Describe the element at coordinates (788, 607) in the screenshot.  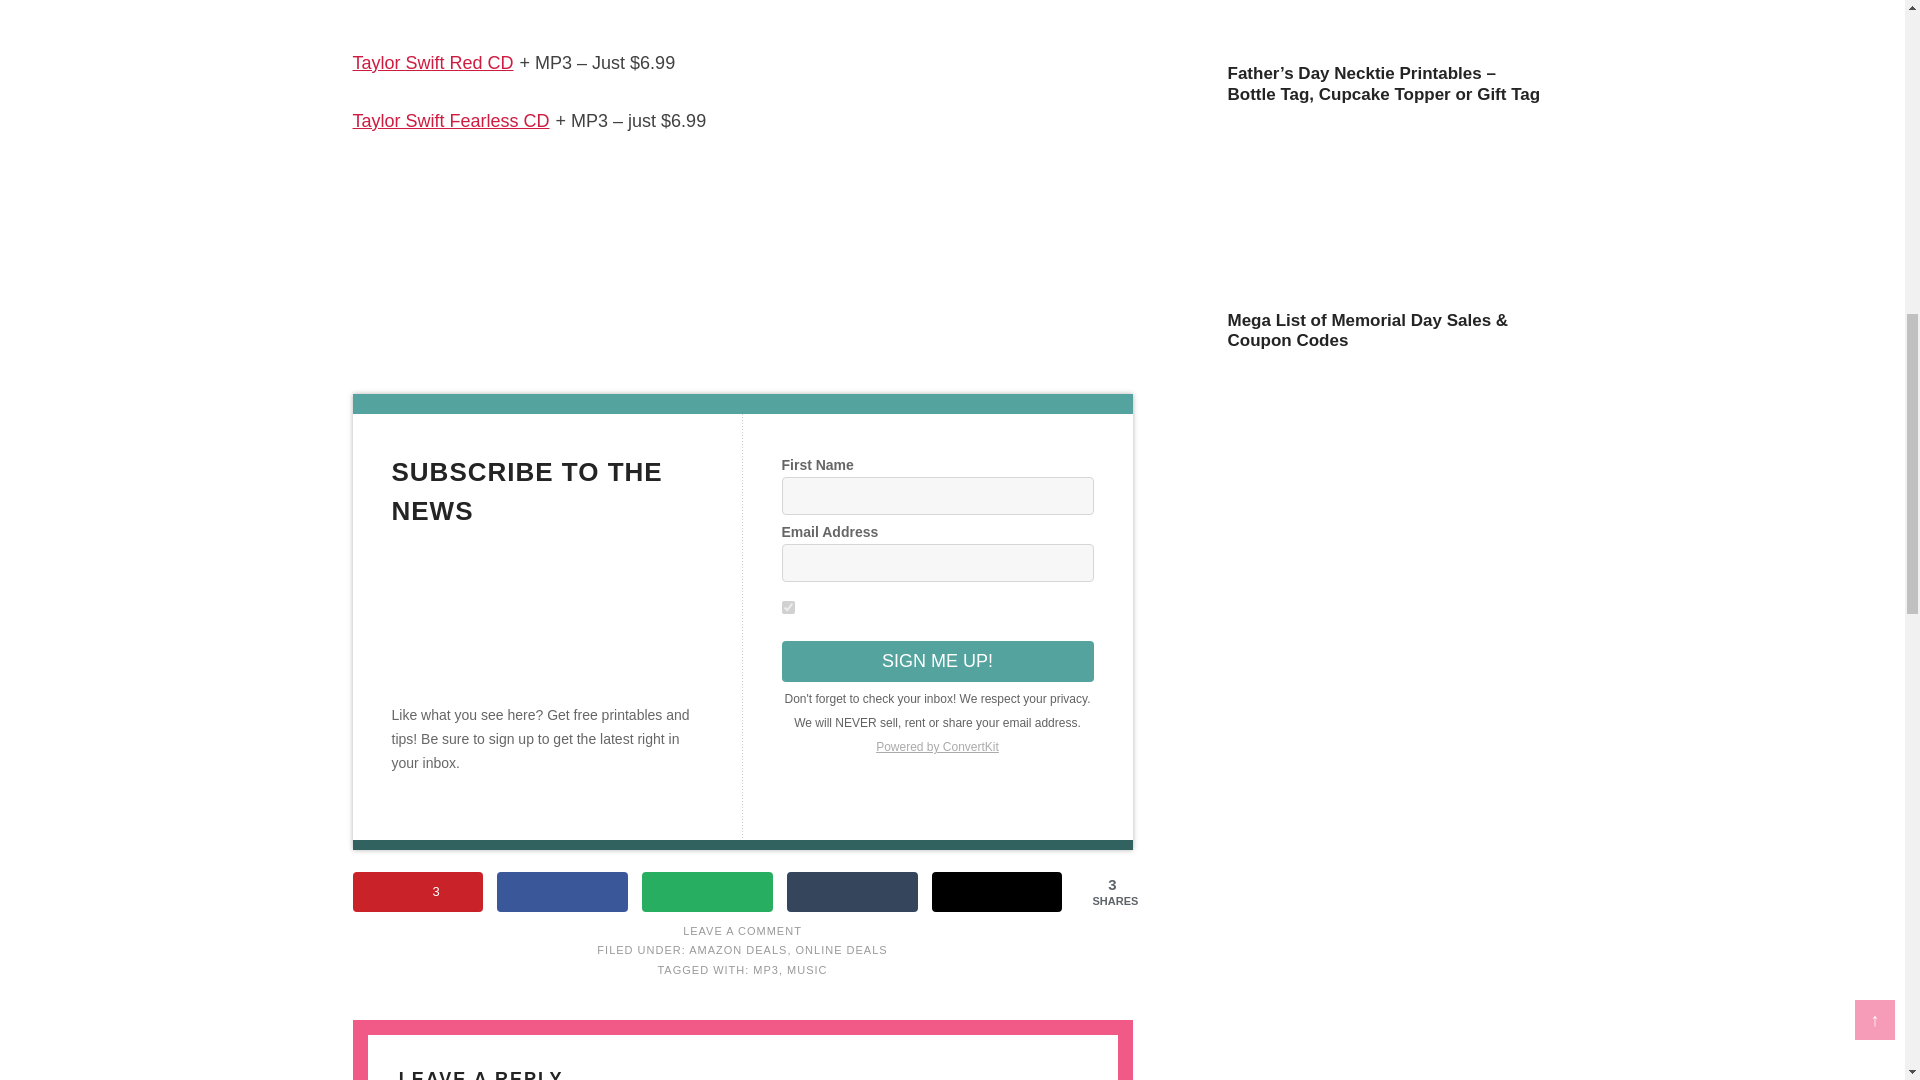
I see `on` at that location.